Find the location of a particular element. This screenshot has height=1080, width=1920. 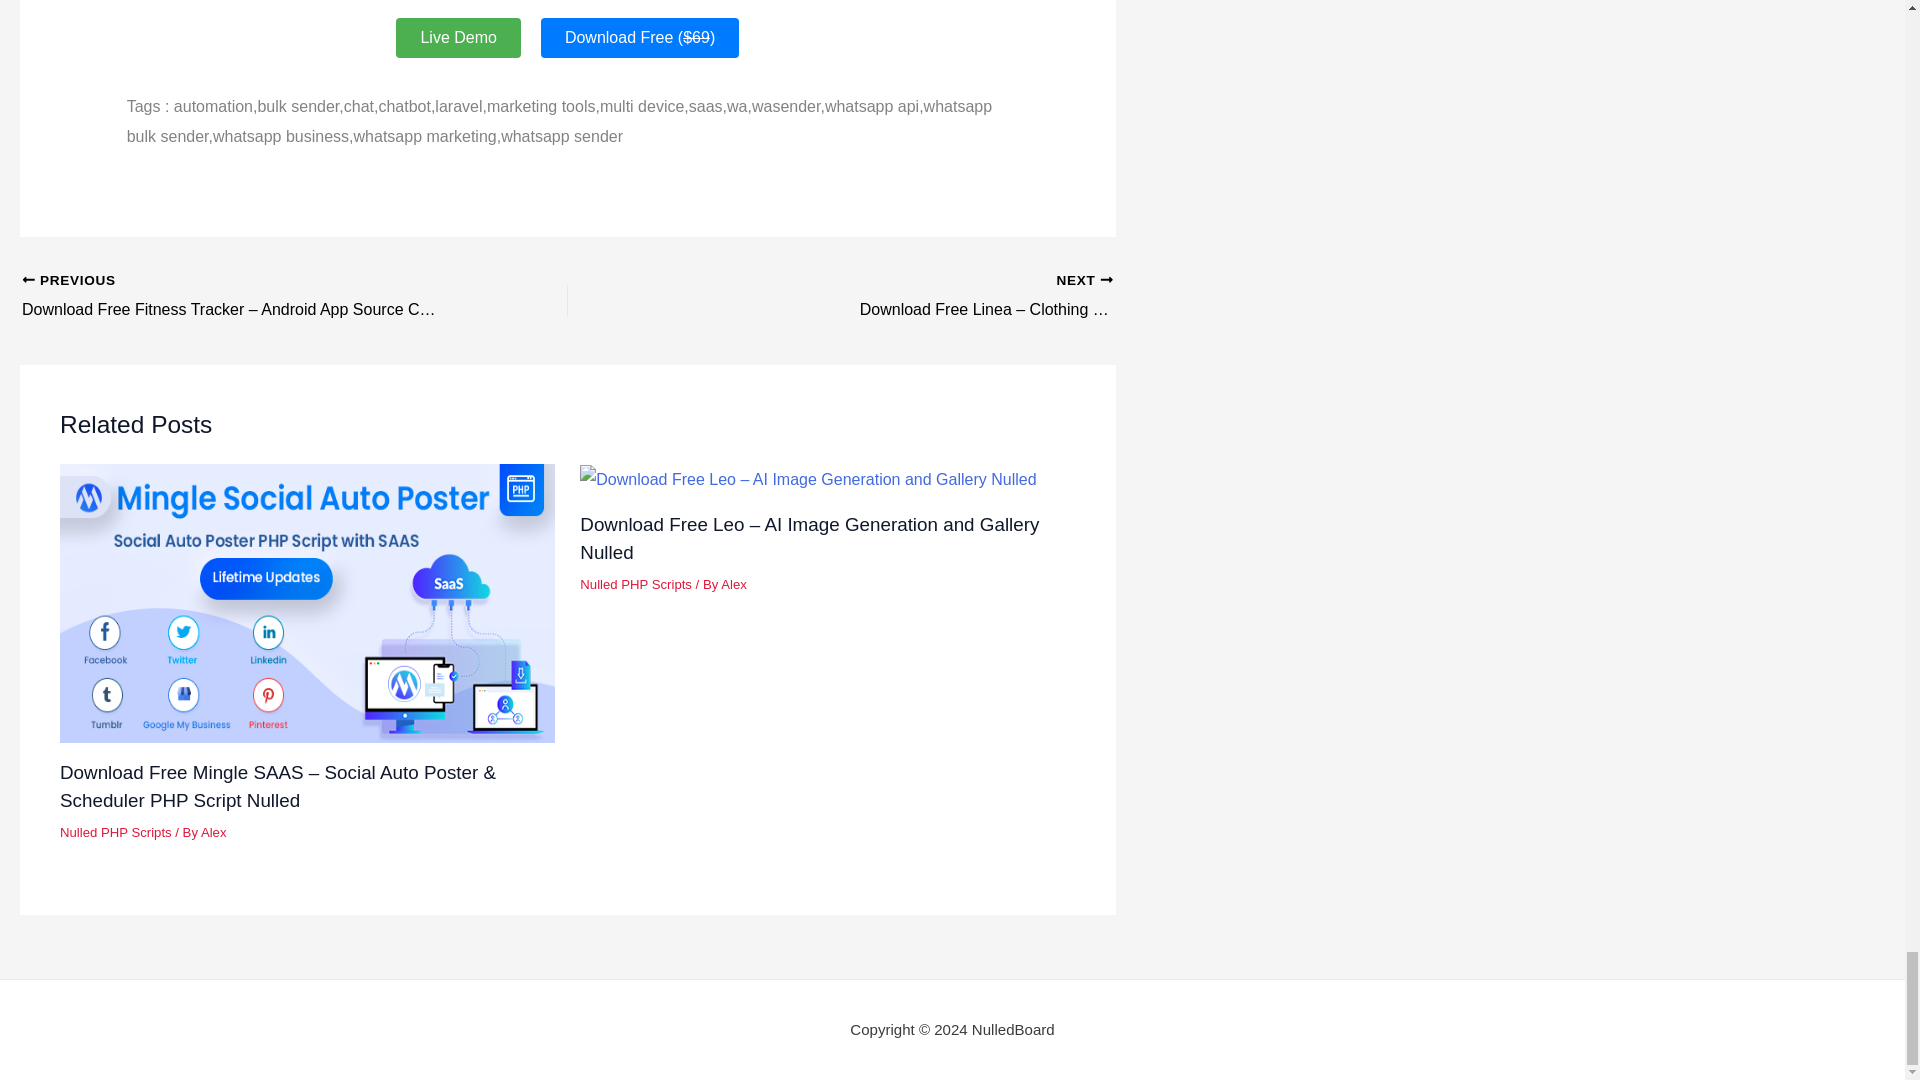

View all posts by Alex is located at coordinates (734, 584).